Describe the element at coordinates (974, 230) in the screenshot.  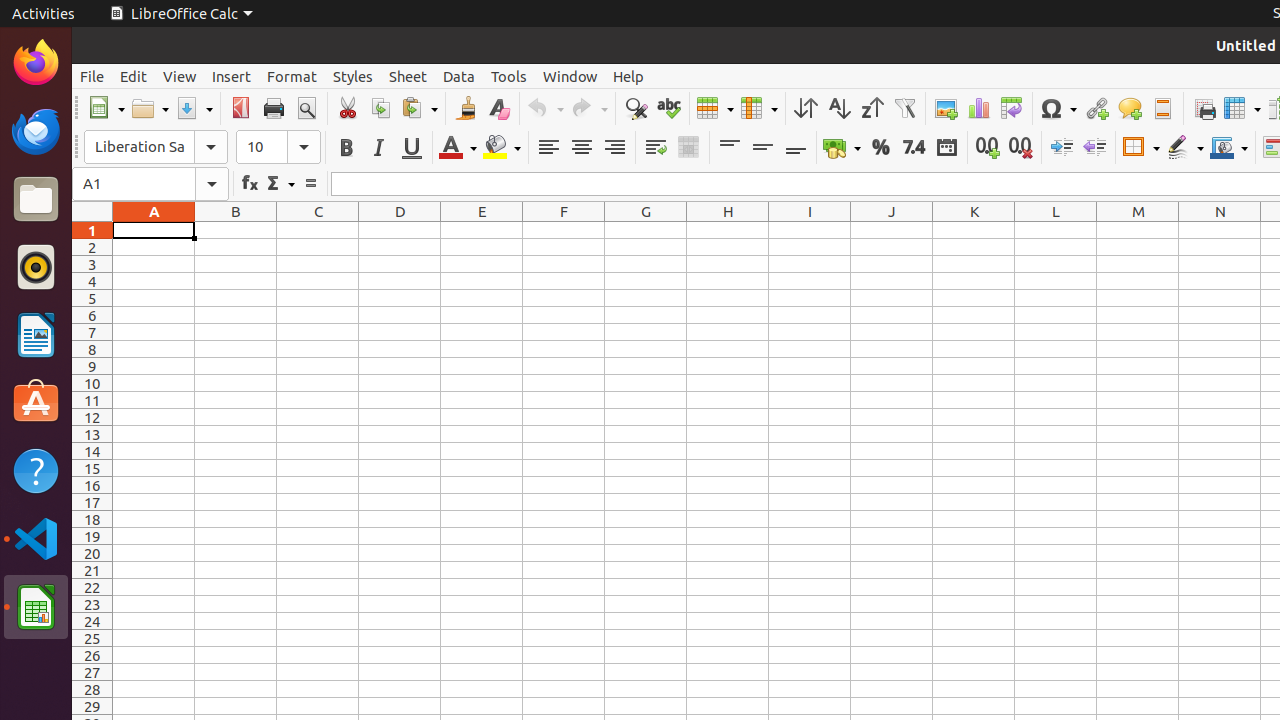
I see `K1` at that location.